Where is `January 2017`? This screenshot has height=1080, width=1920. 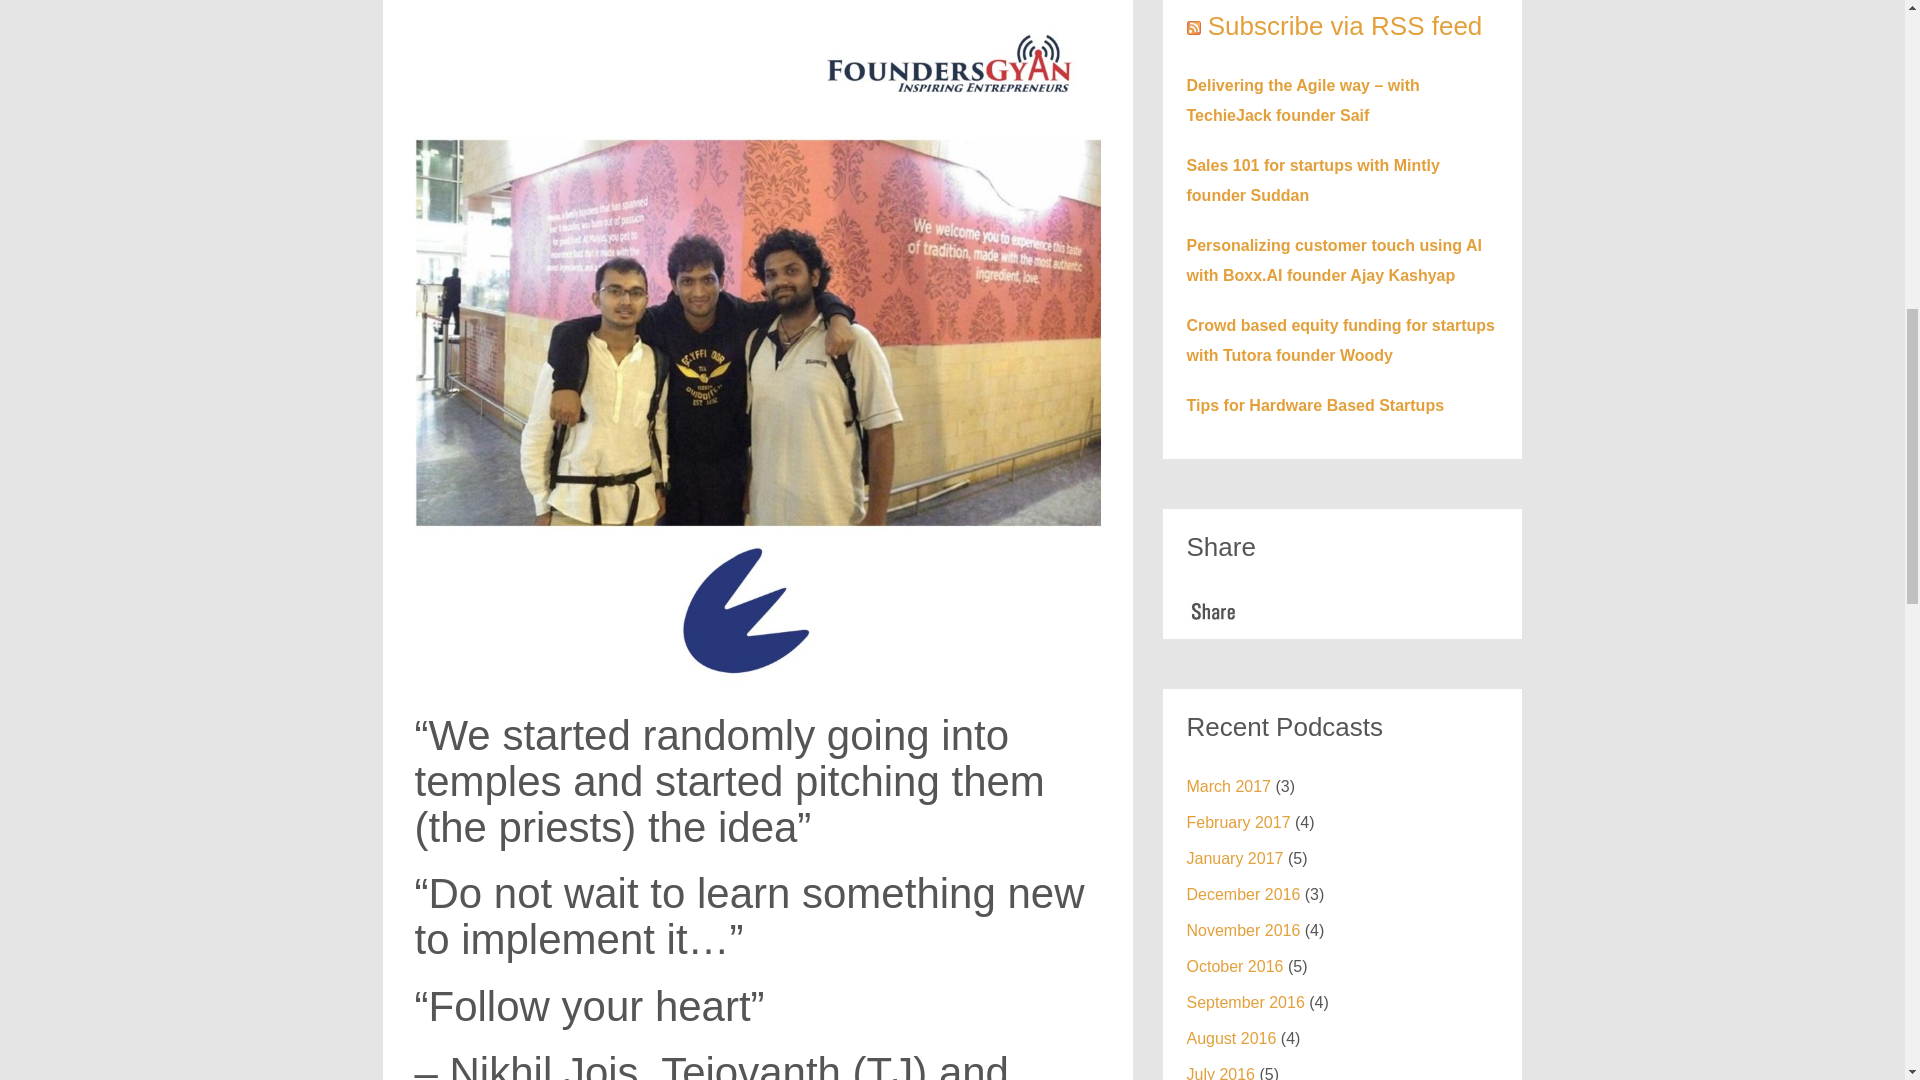
January 2017 is located at coordinates (1234, 858).